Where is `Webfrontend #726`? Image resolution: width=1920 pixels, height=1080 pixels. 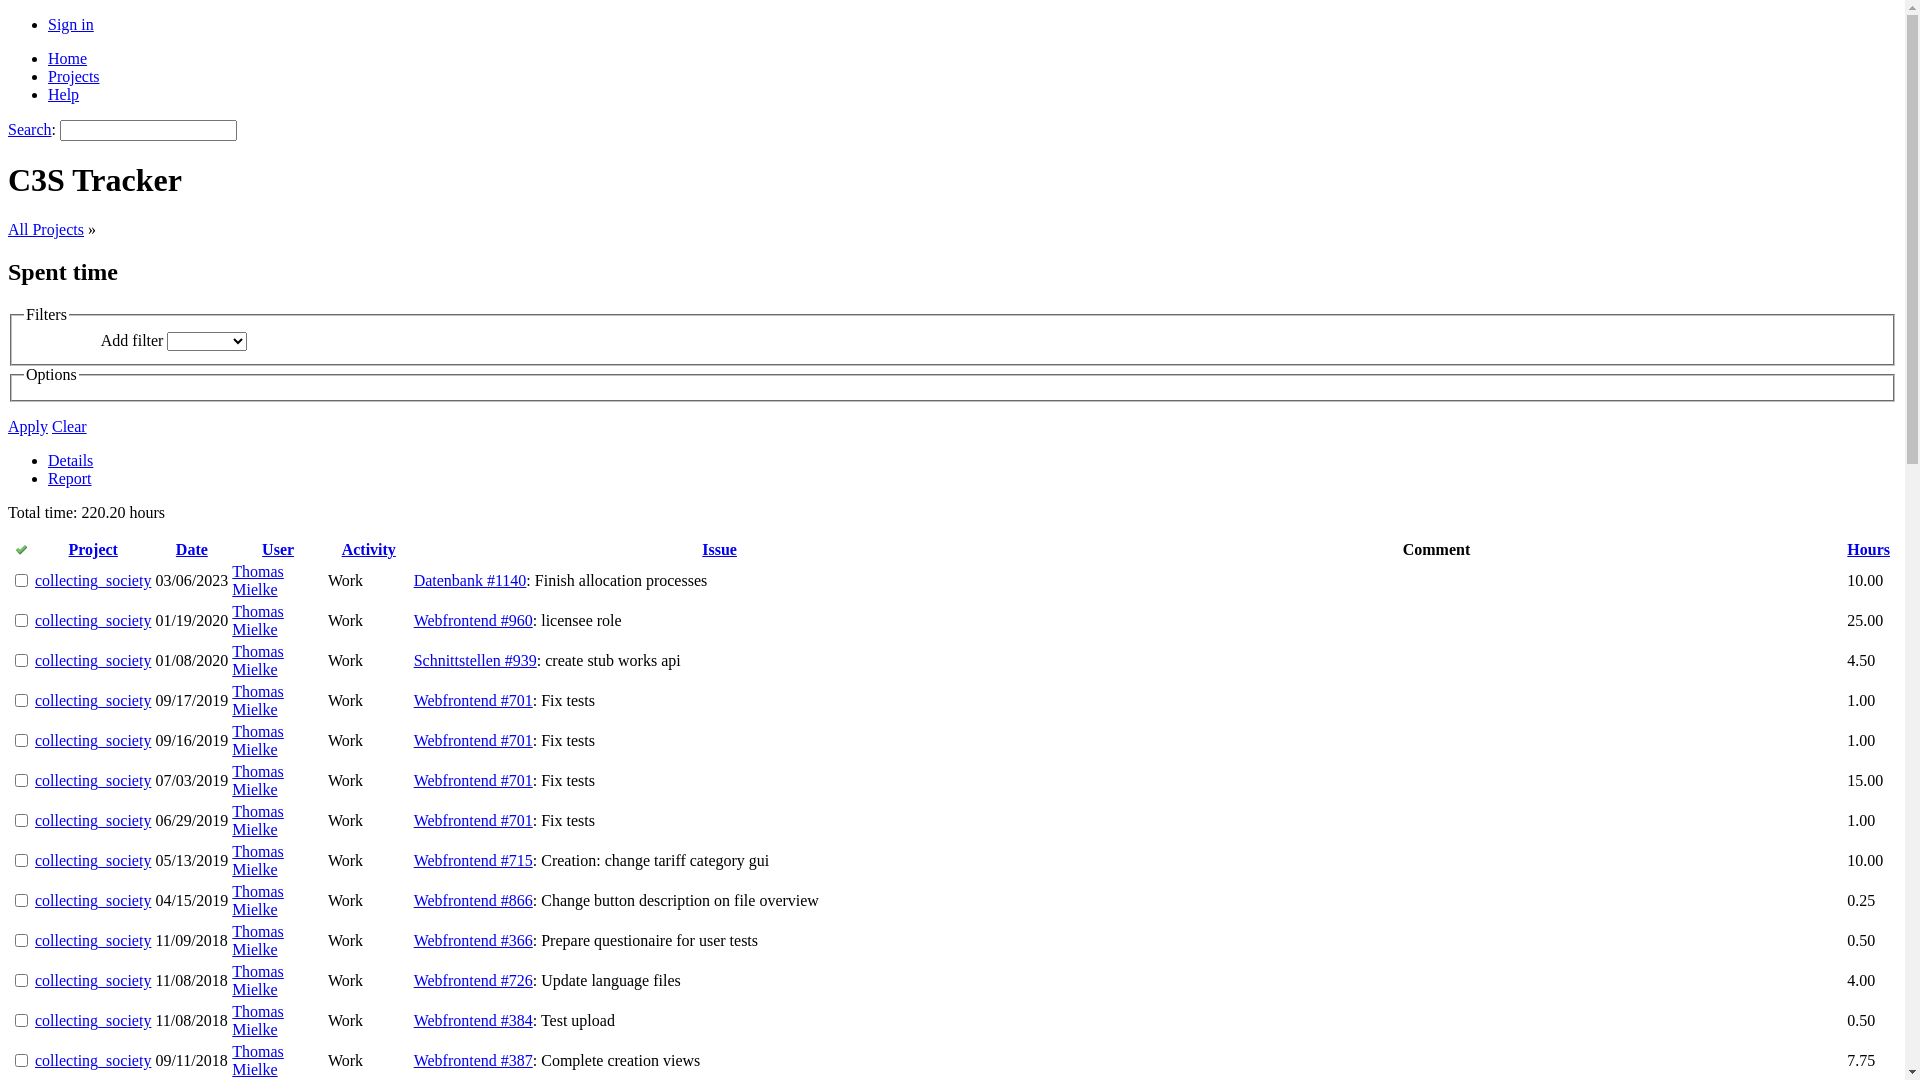
Webfrontend #726 is located at coordinates (474, 980).